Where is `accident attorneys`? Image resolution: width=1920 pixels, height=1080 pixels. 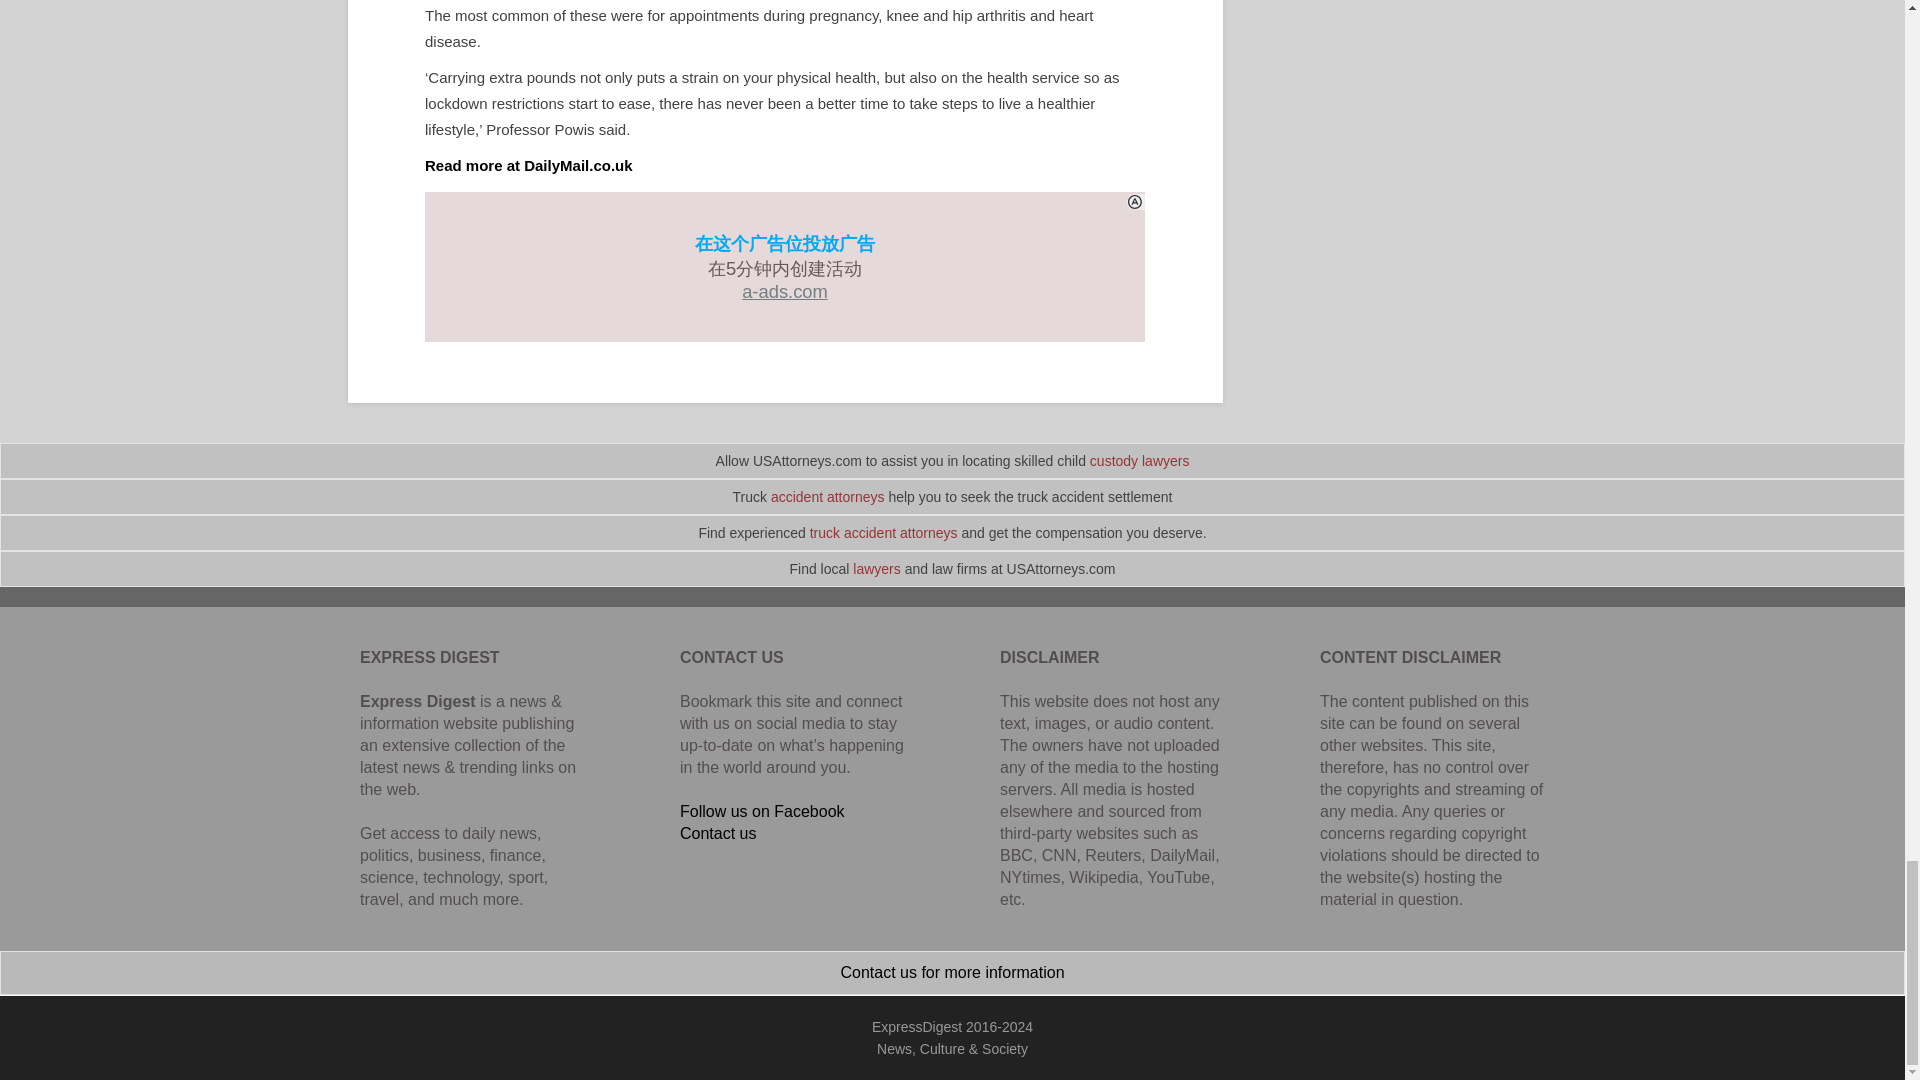 accident attorneys is located at coordinates (828, 497).